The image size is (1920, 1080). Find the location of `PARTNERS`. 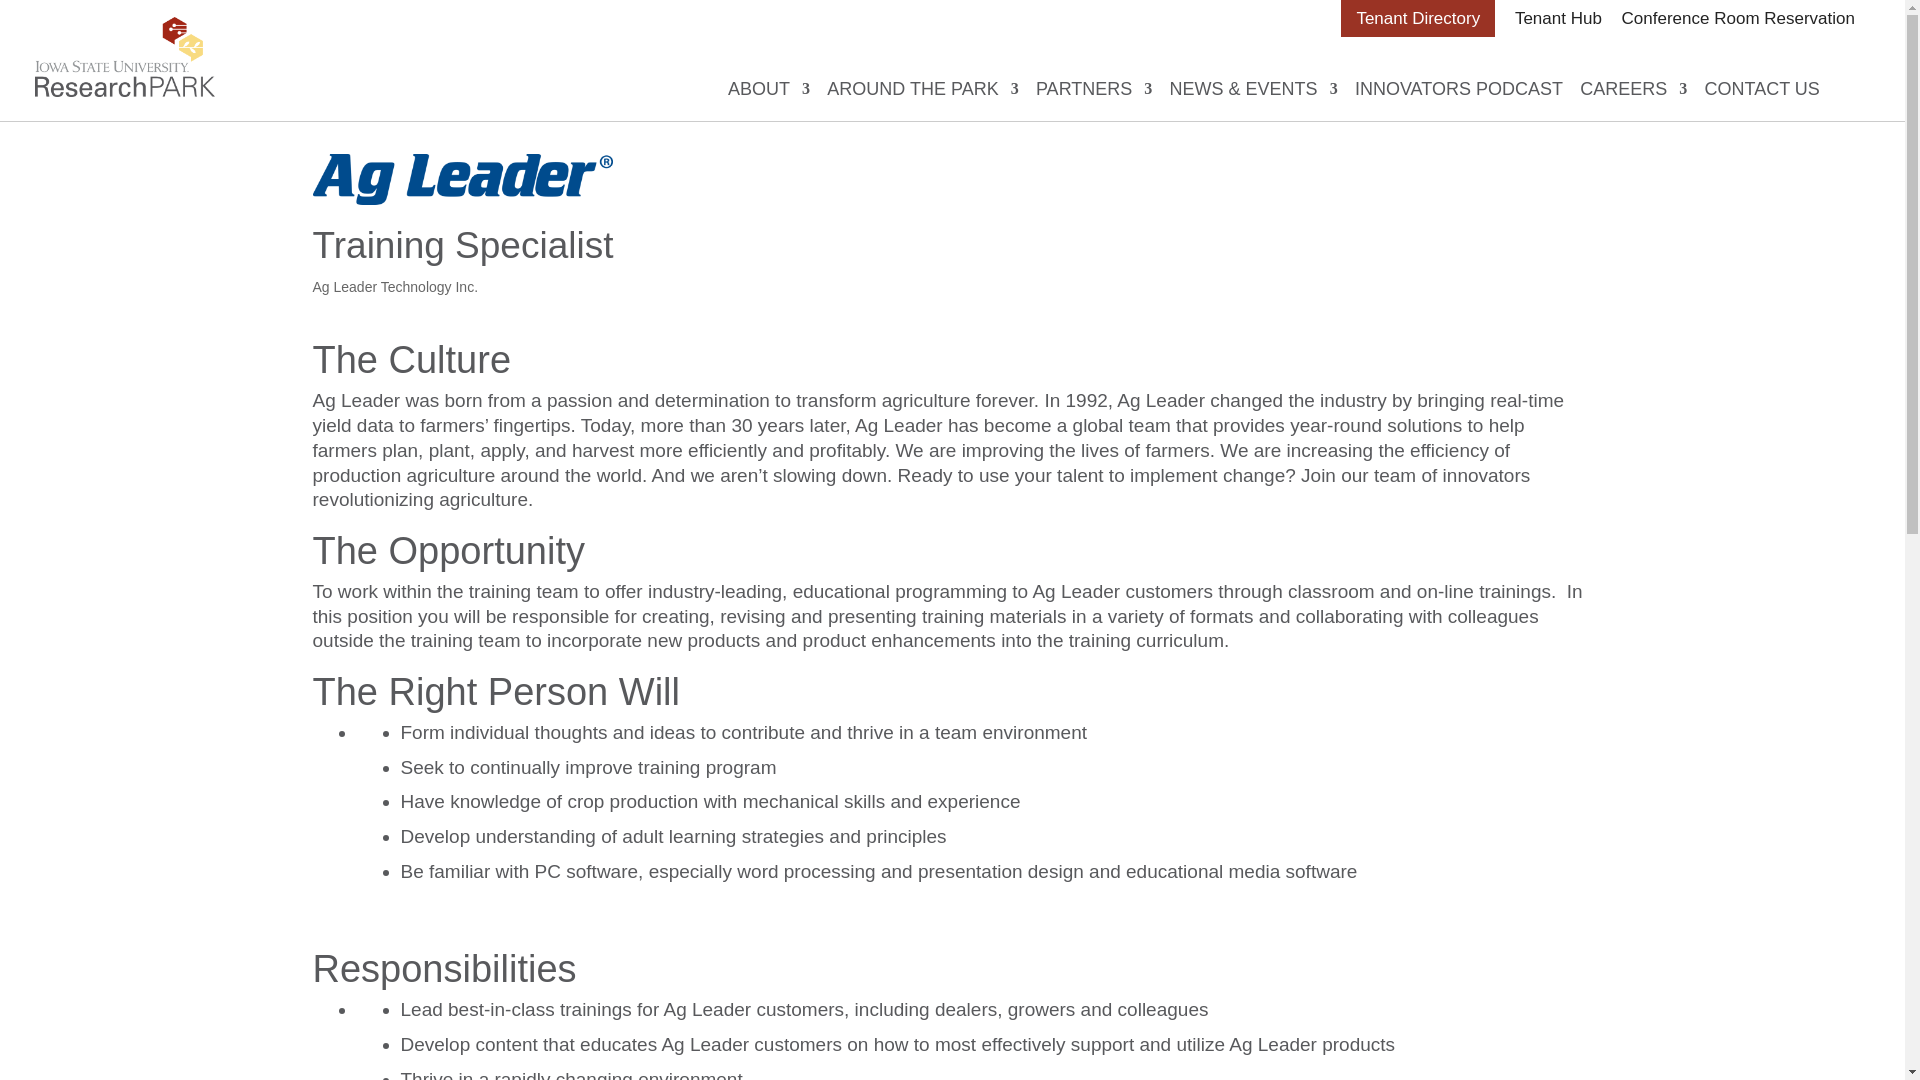

PARTNERS is located at coordinates (1094, 89).